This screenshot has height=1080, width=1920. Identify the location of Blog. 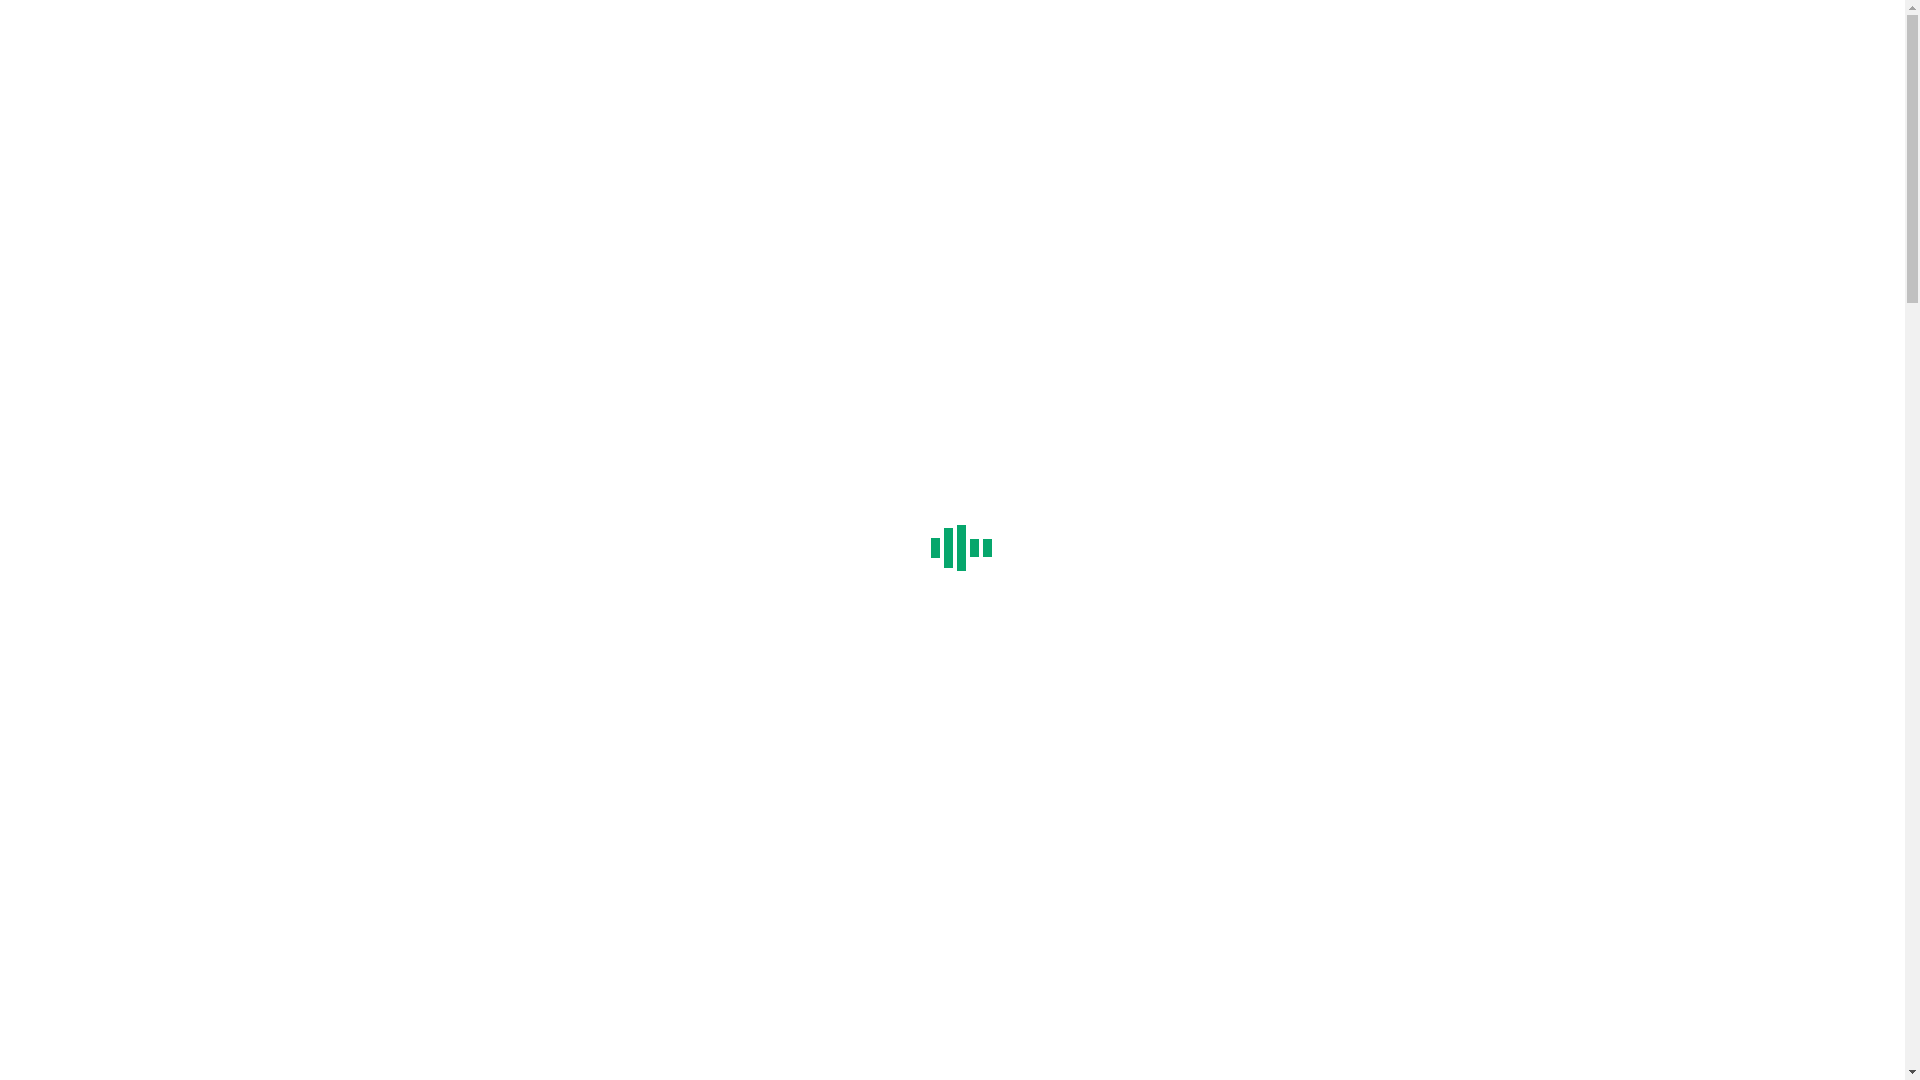
(64, 726).